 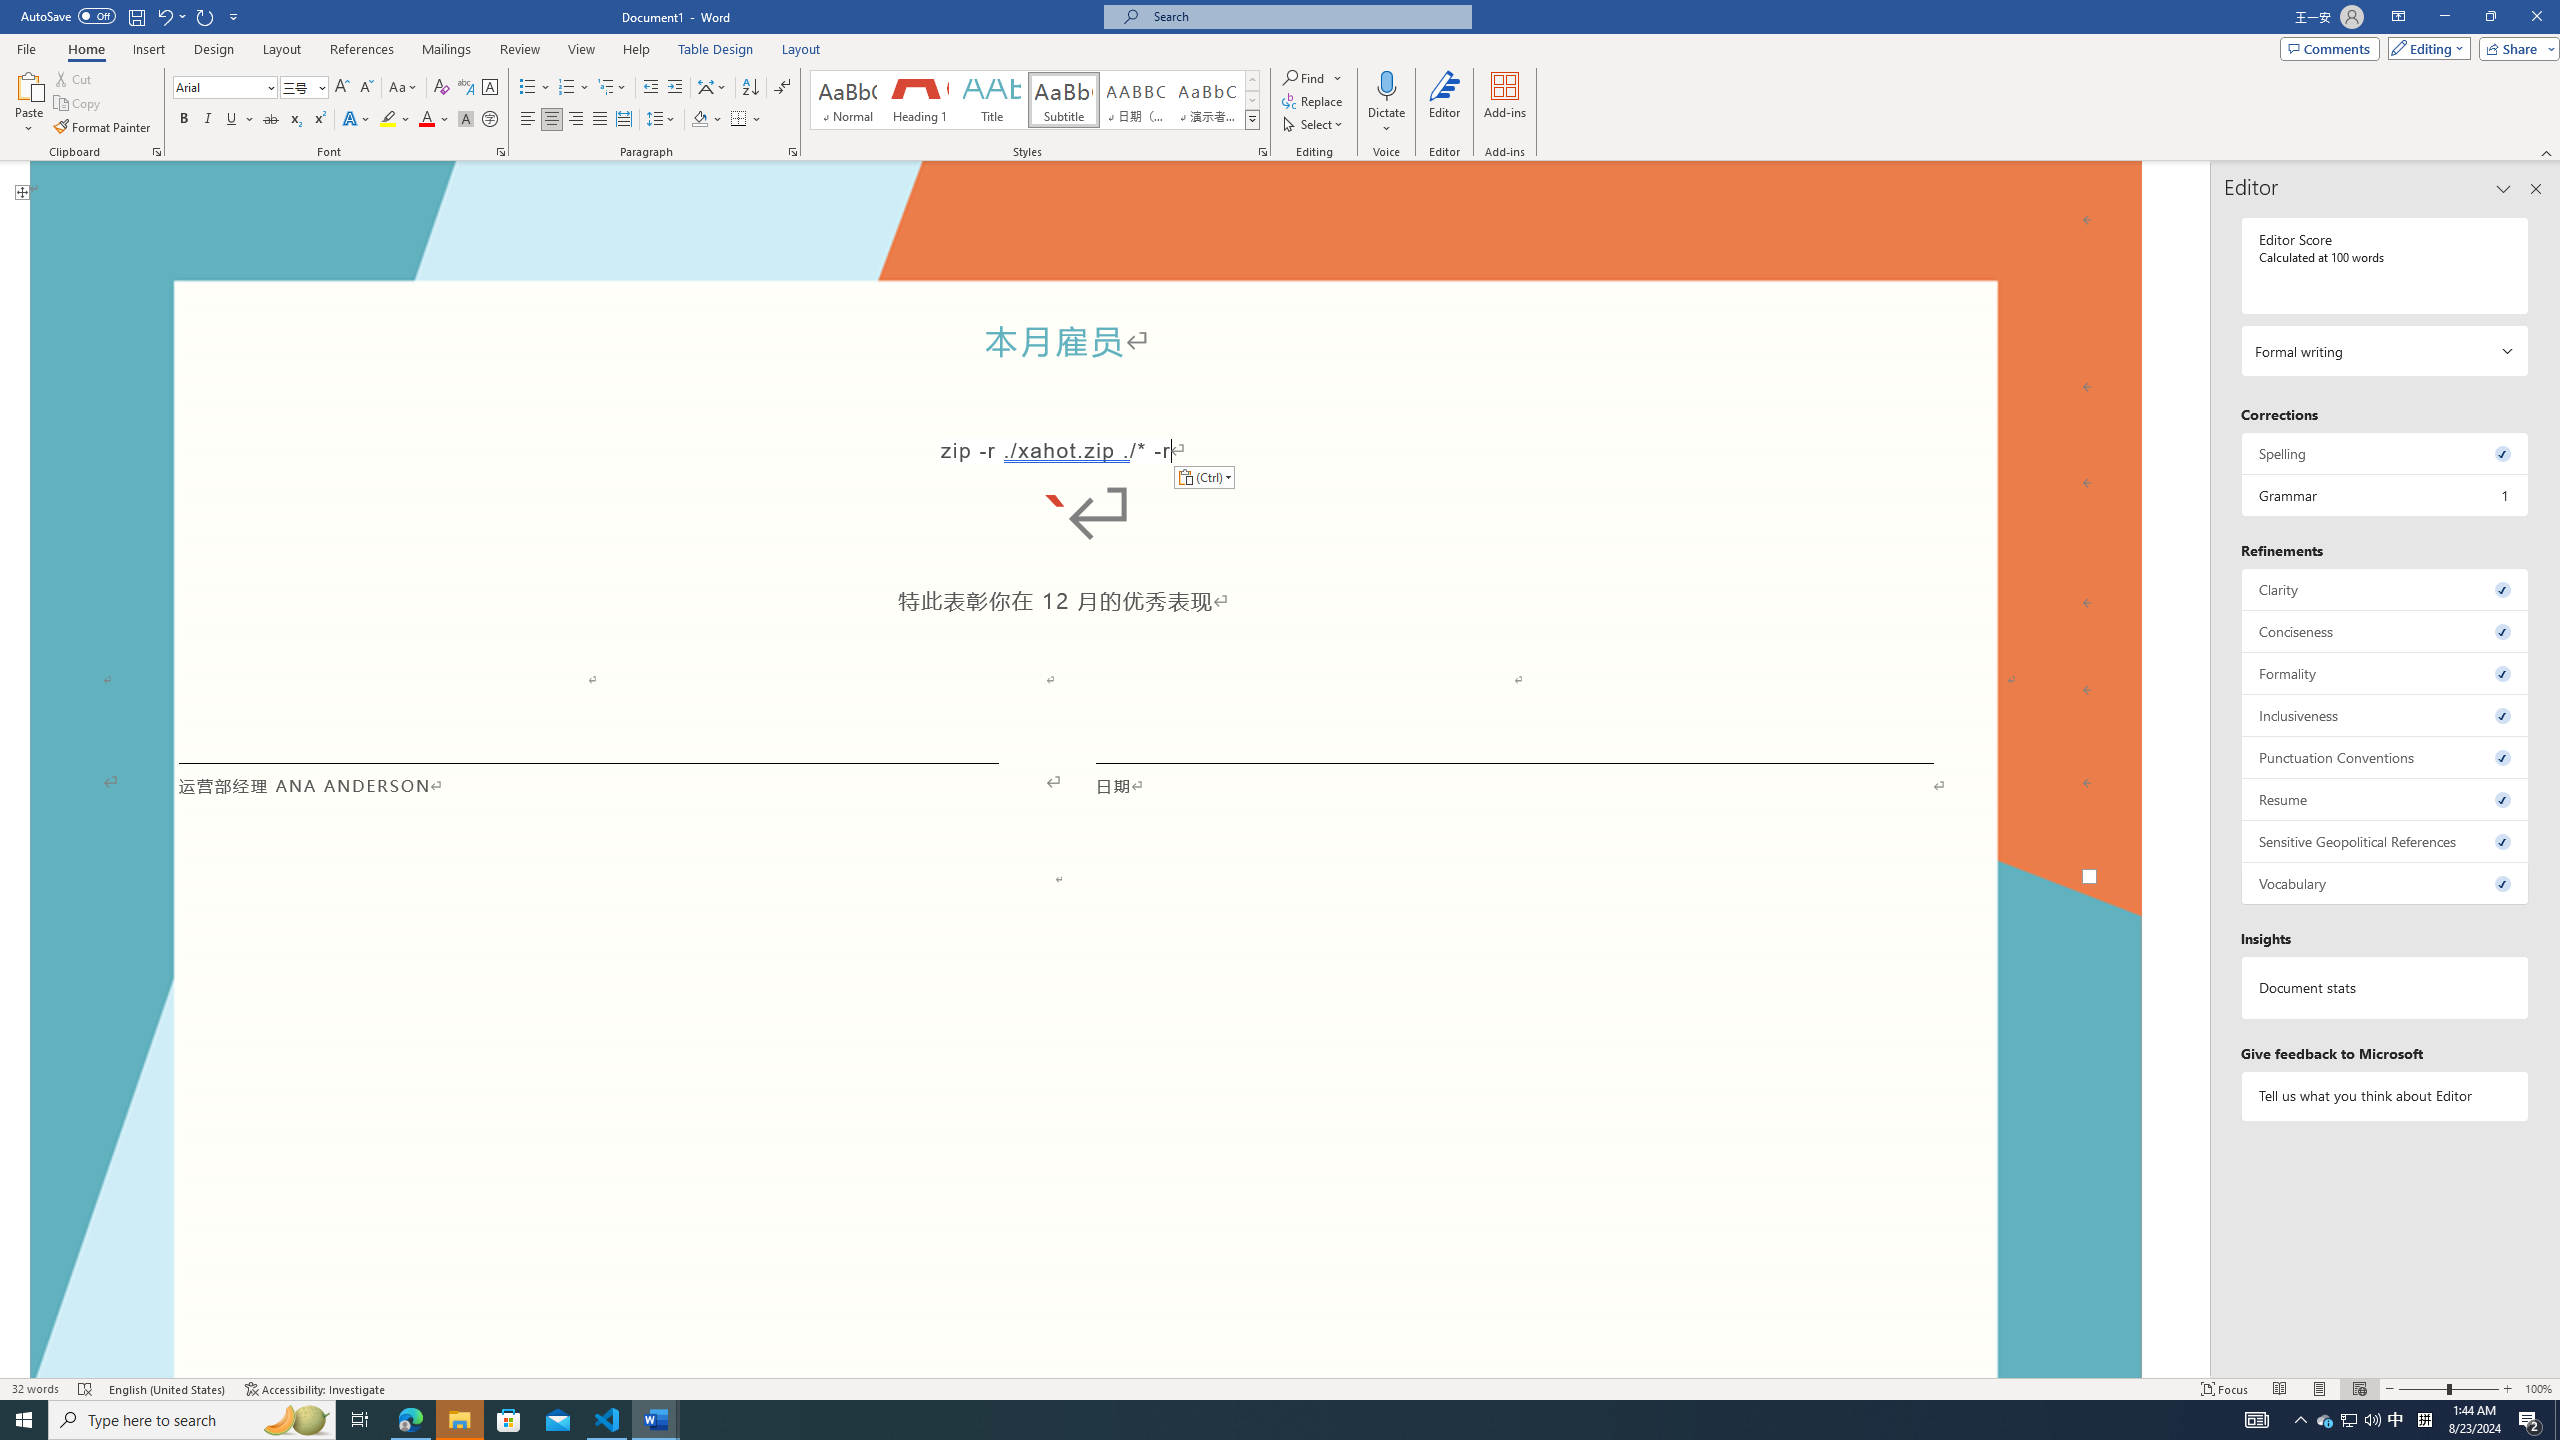 I want to click on Language English (United States), so click(x=167, y=1389).